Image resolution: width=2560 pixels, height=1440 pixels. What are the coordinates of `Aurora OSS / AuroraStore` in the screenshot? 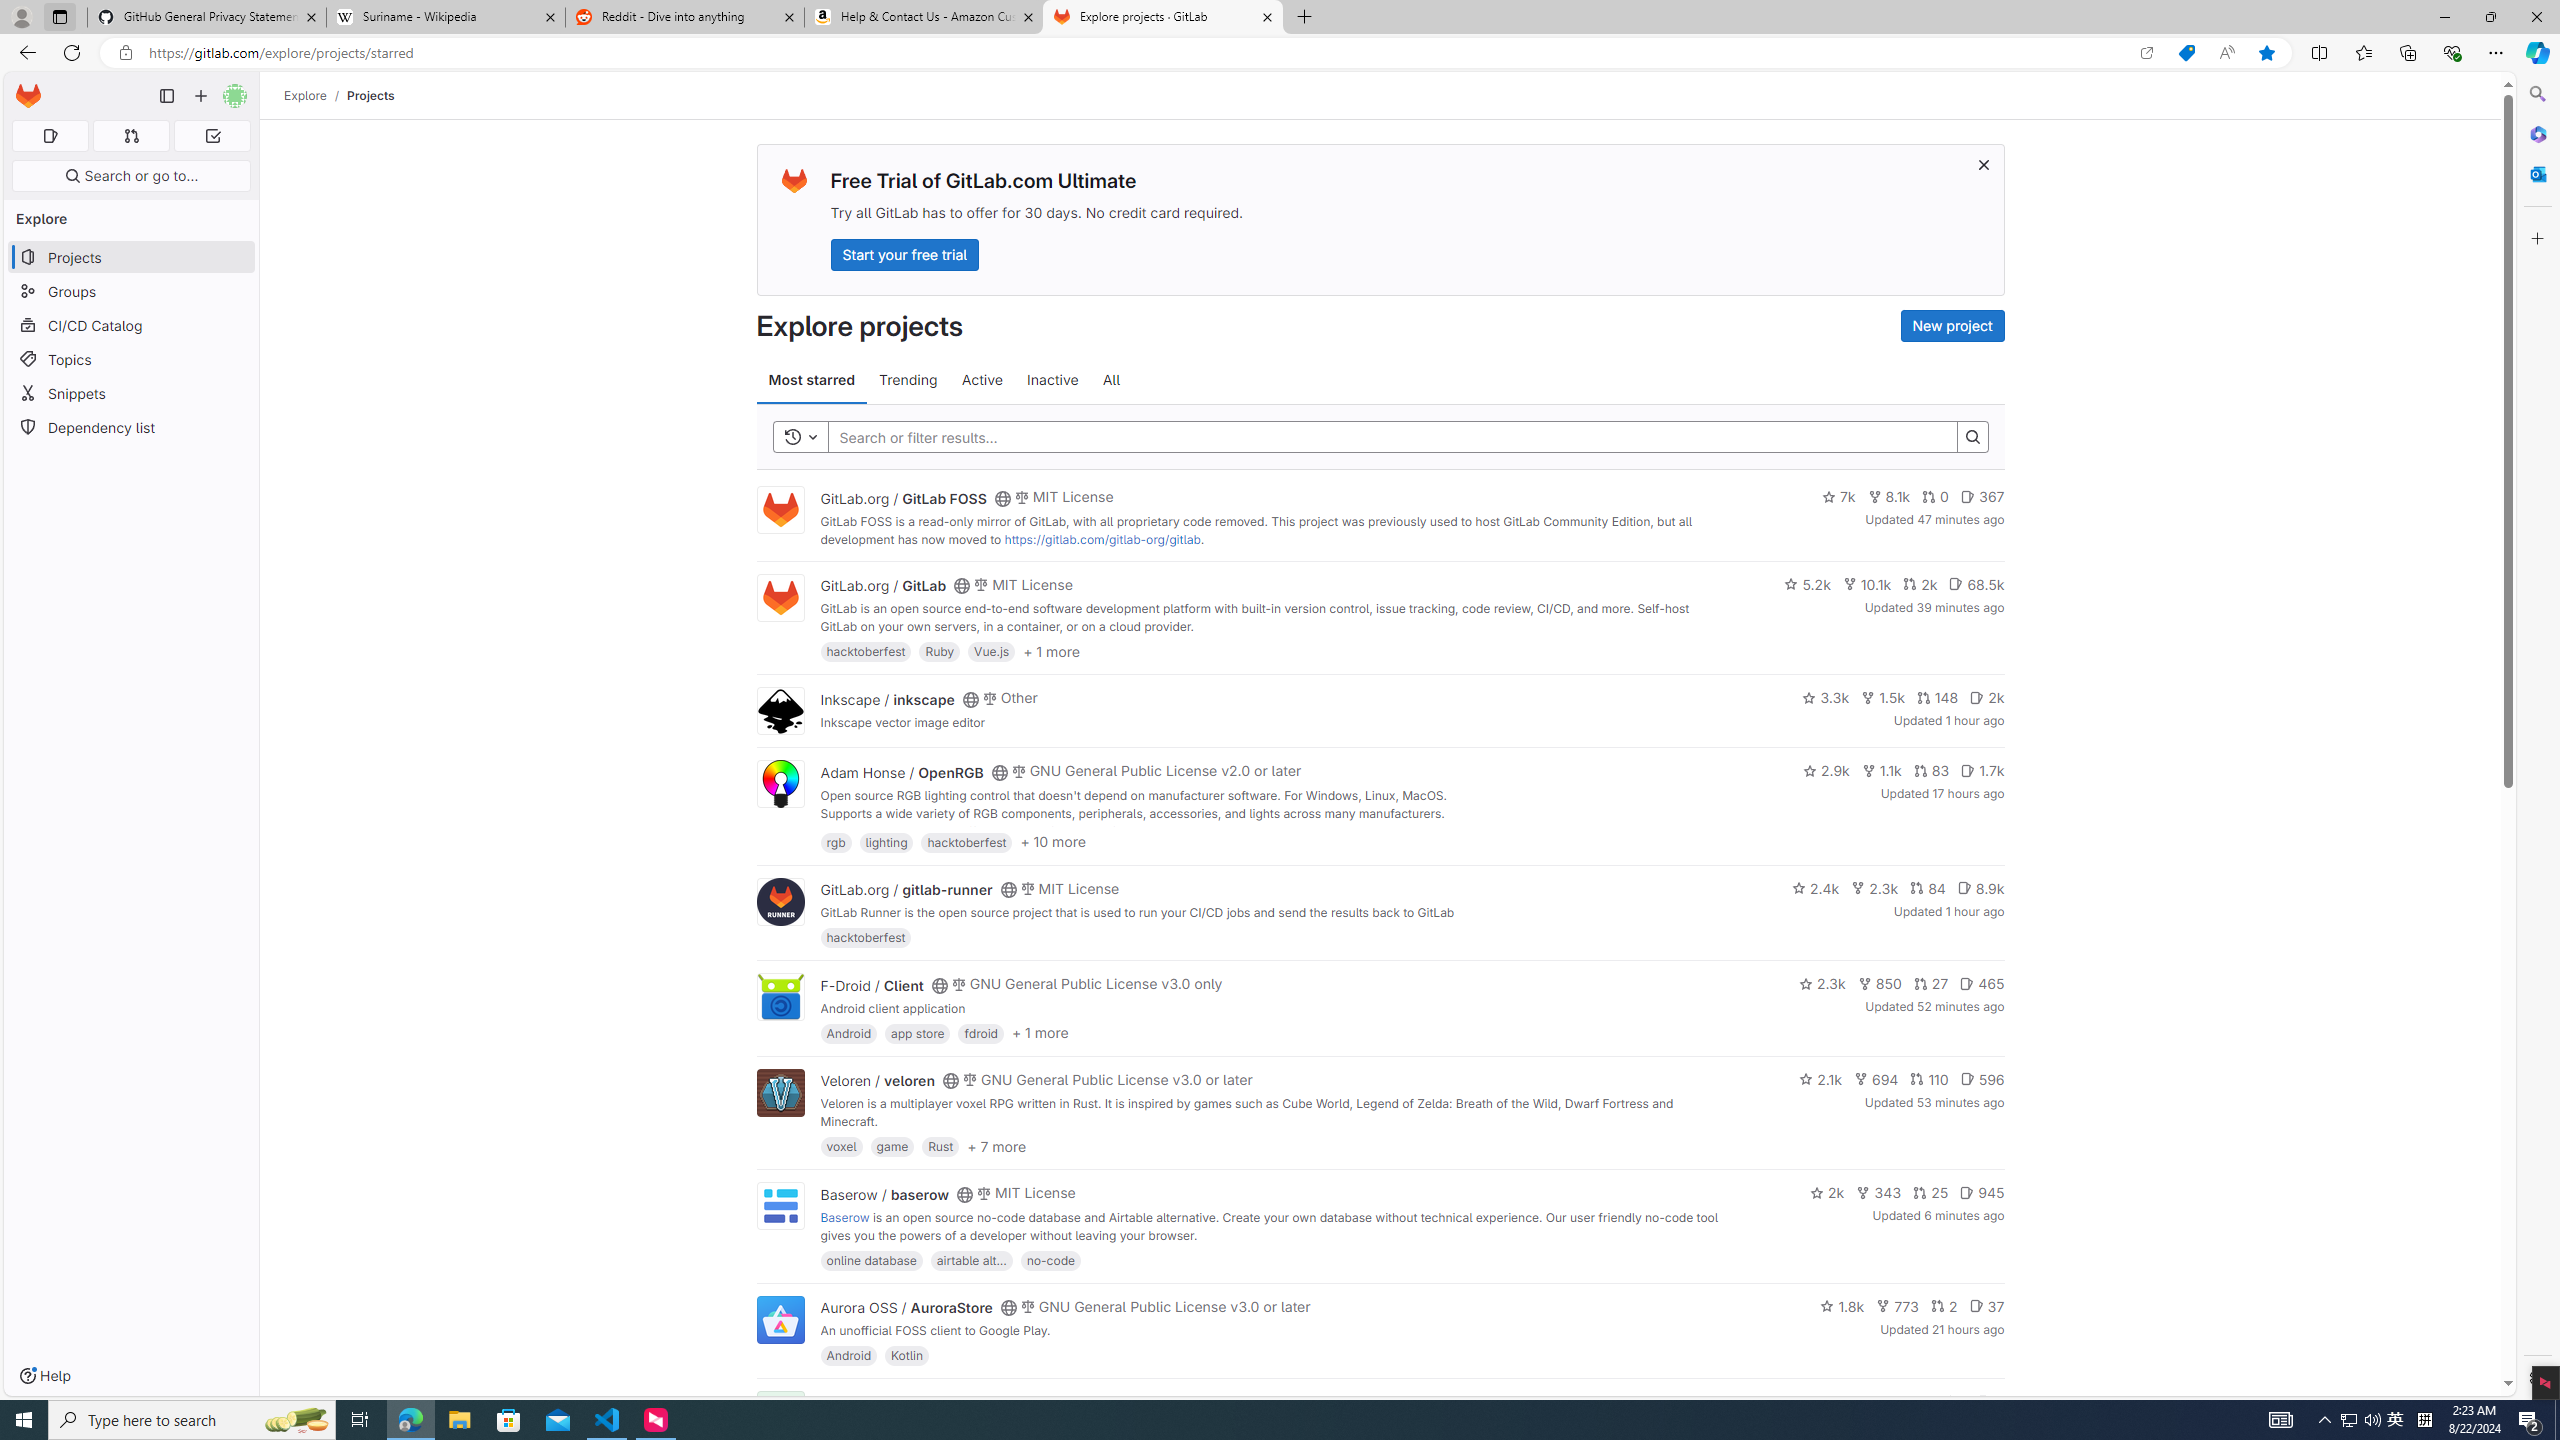 It's located at (906, 1308).